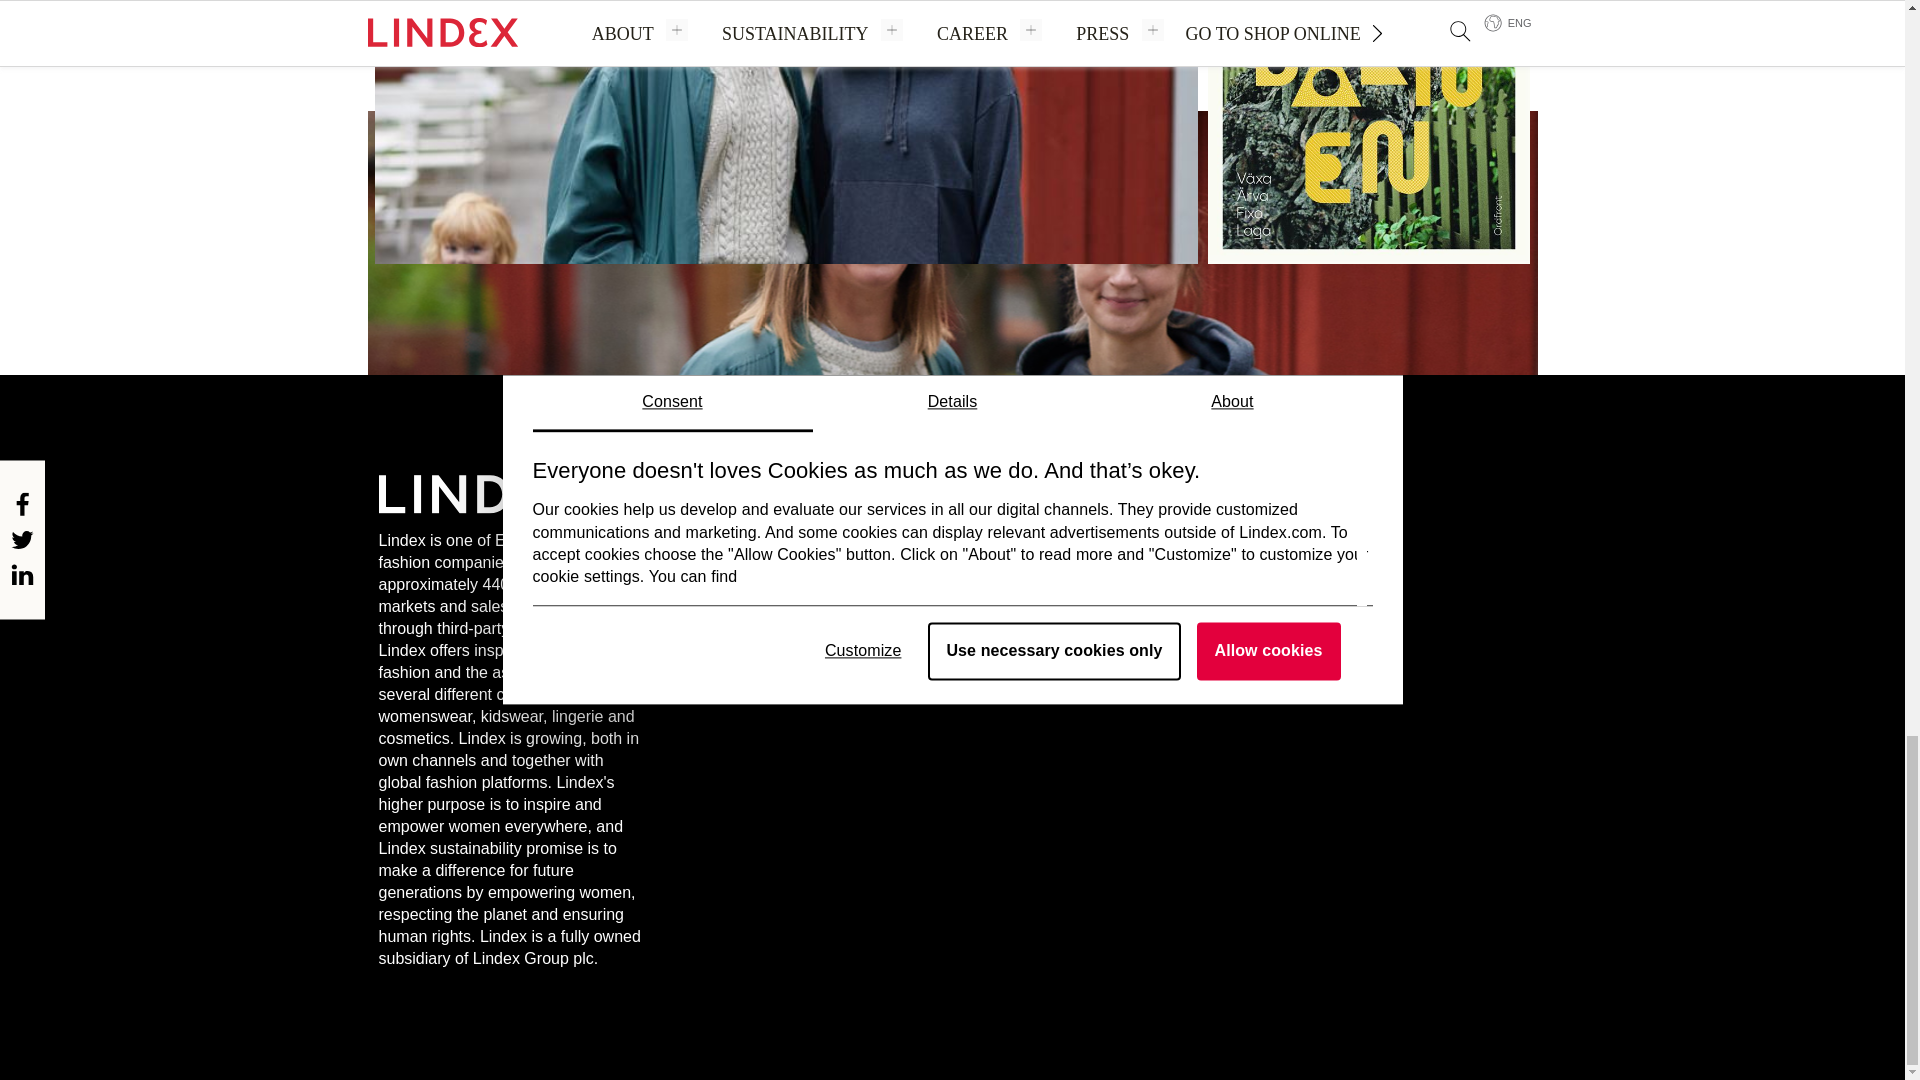 This screenshot has height=1080, width=1920. What do you see at coordinates (1329, 548) in the screenshot?
I see `YouTube logo` at bounding box center [1329, 548].